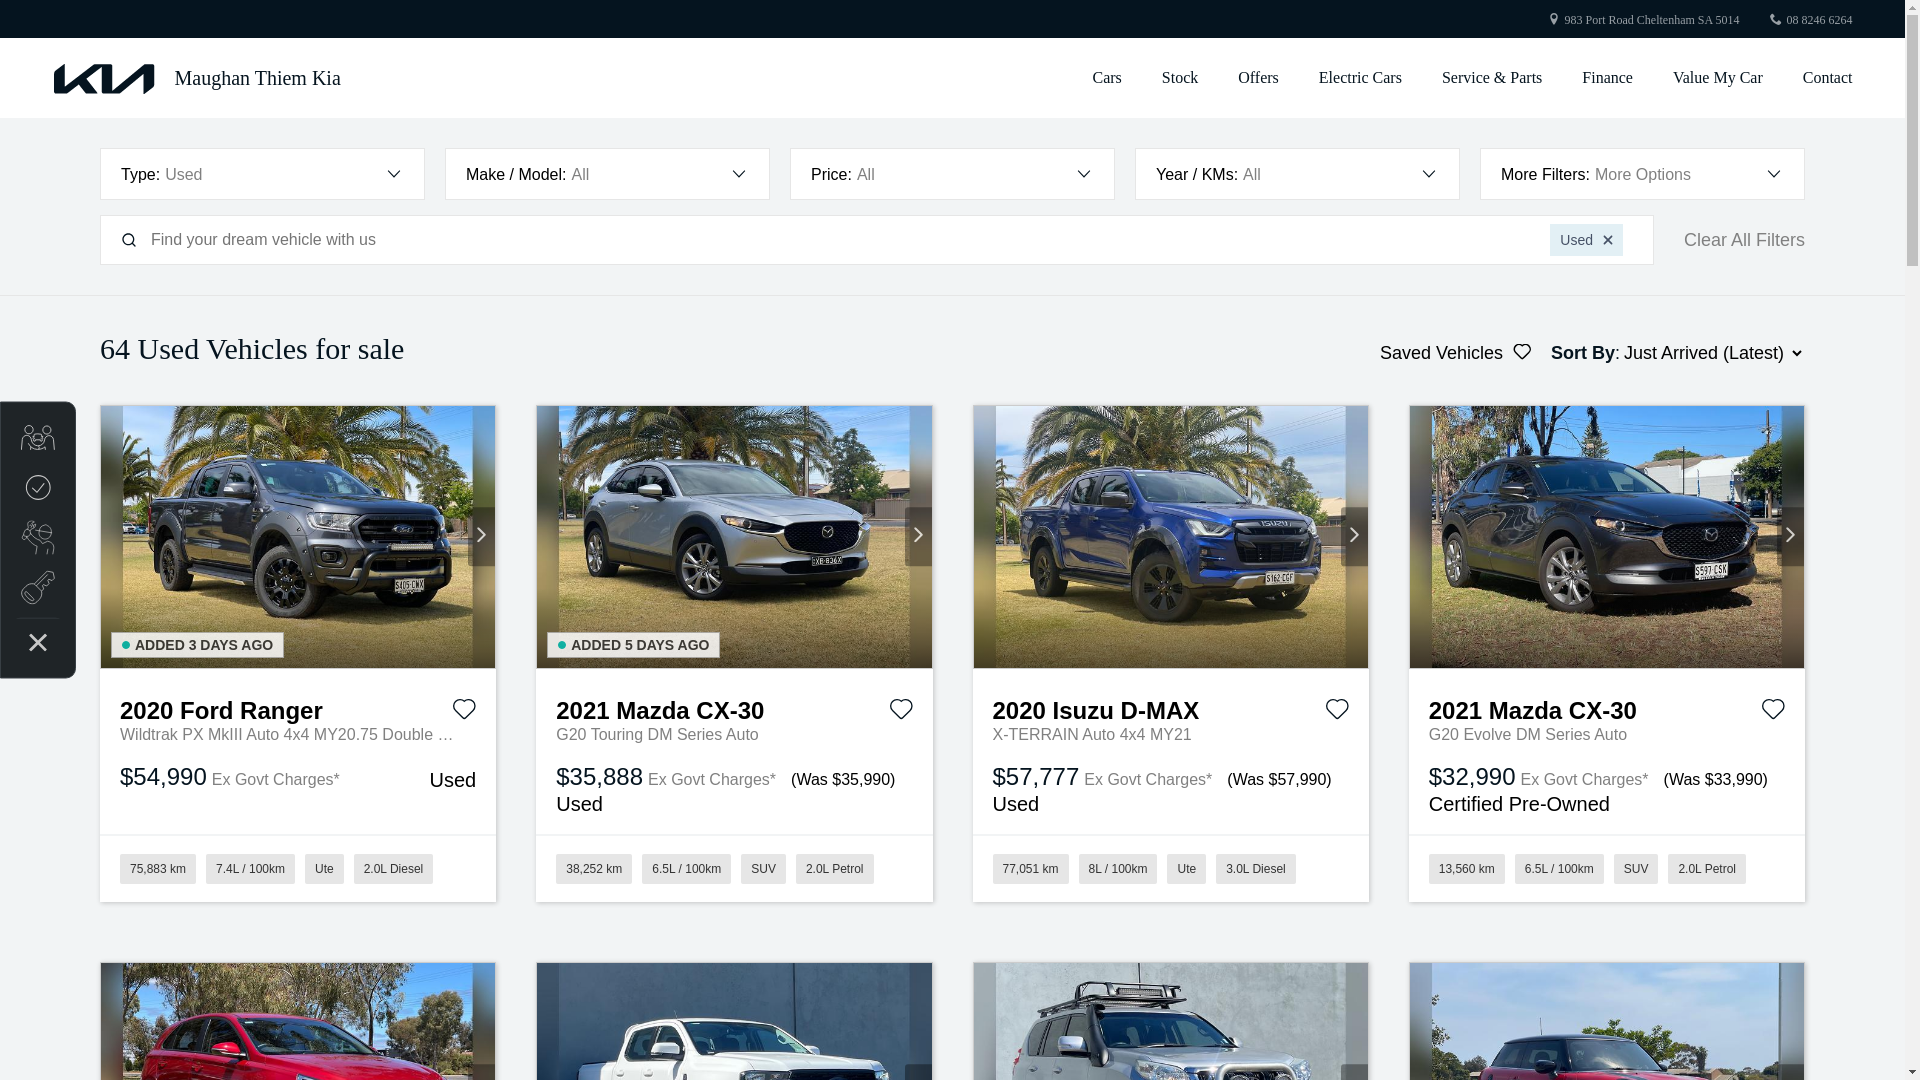 The height and width of the screenshot is (1080, 1920). What do you see at coordinates (196, 78) in the screenshot?
I see `Maughan Thiem Kia` at bounding box center [196, 78].